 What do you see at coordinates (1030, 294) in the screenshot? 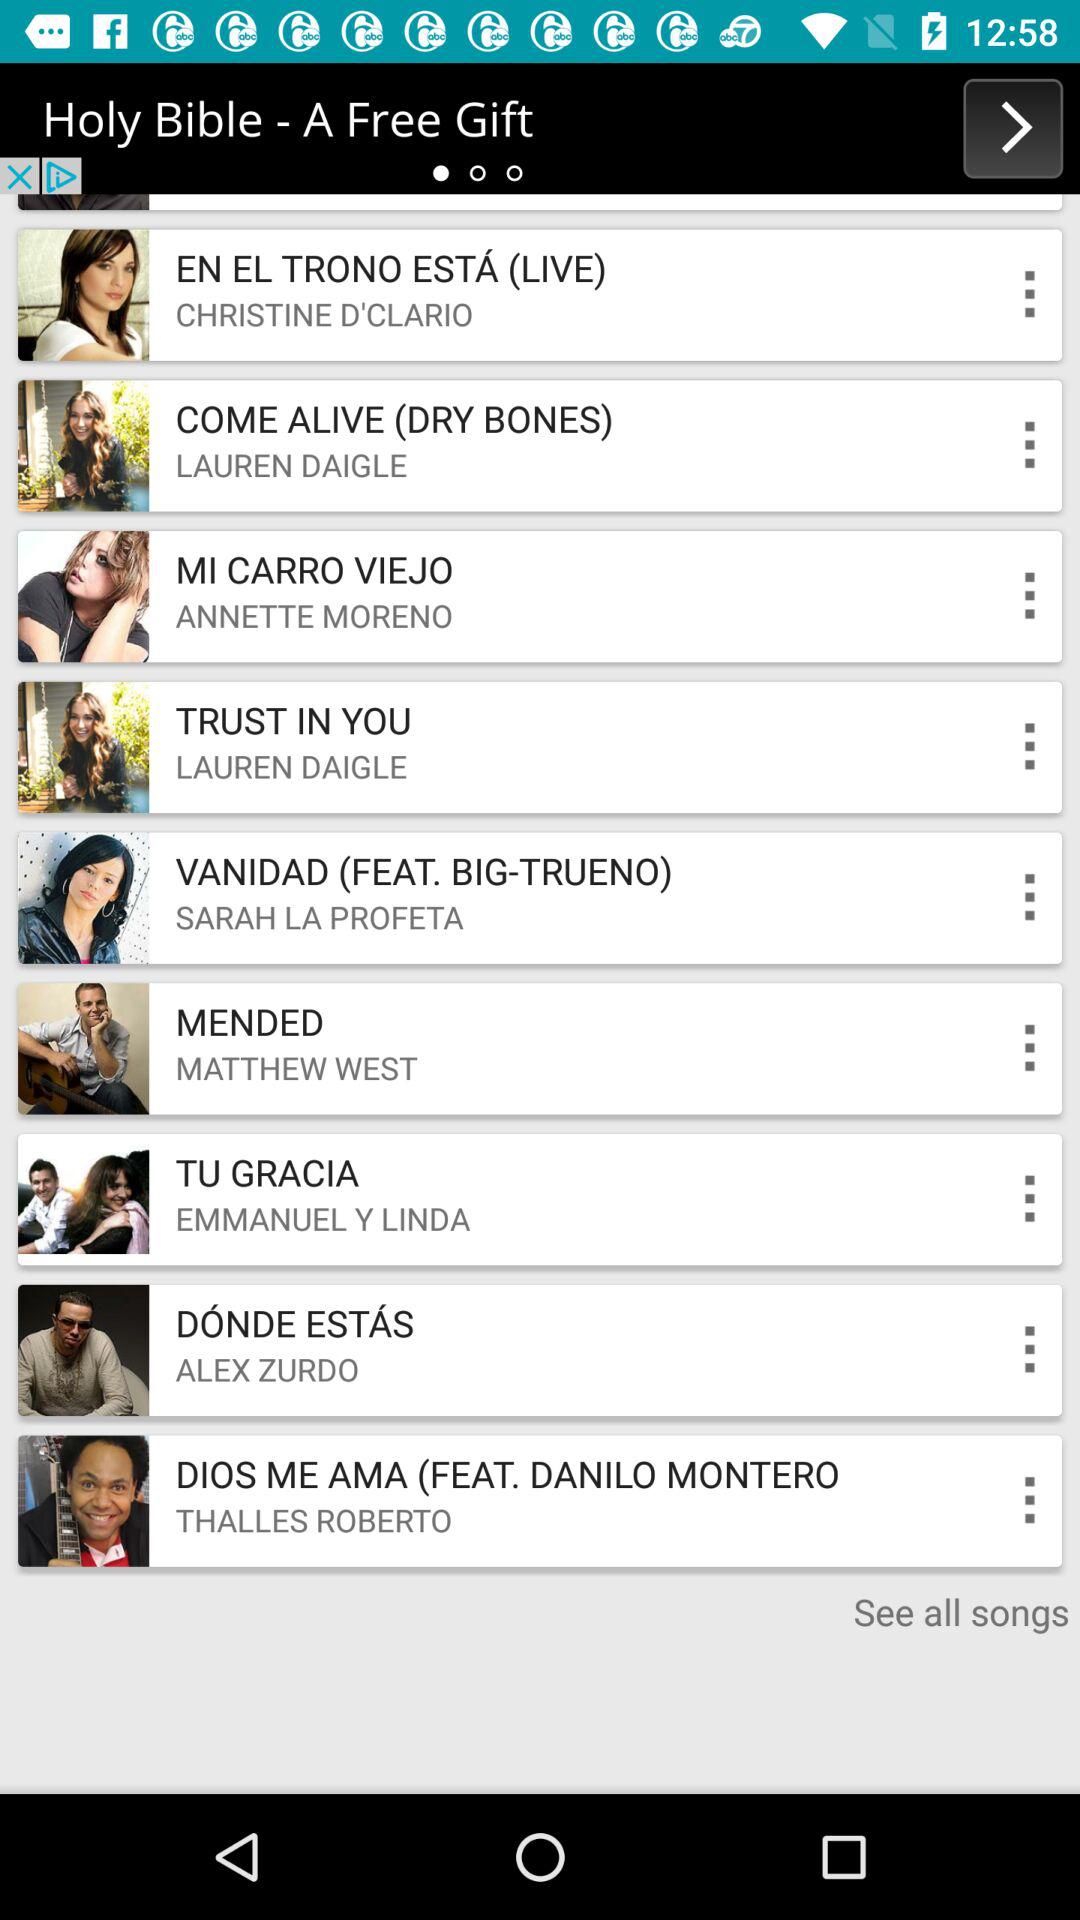
I see `click on three dots below right arrow` at bounding box center [1030, 294].